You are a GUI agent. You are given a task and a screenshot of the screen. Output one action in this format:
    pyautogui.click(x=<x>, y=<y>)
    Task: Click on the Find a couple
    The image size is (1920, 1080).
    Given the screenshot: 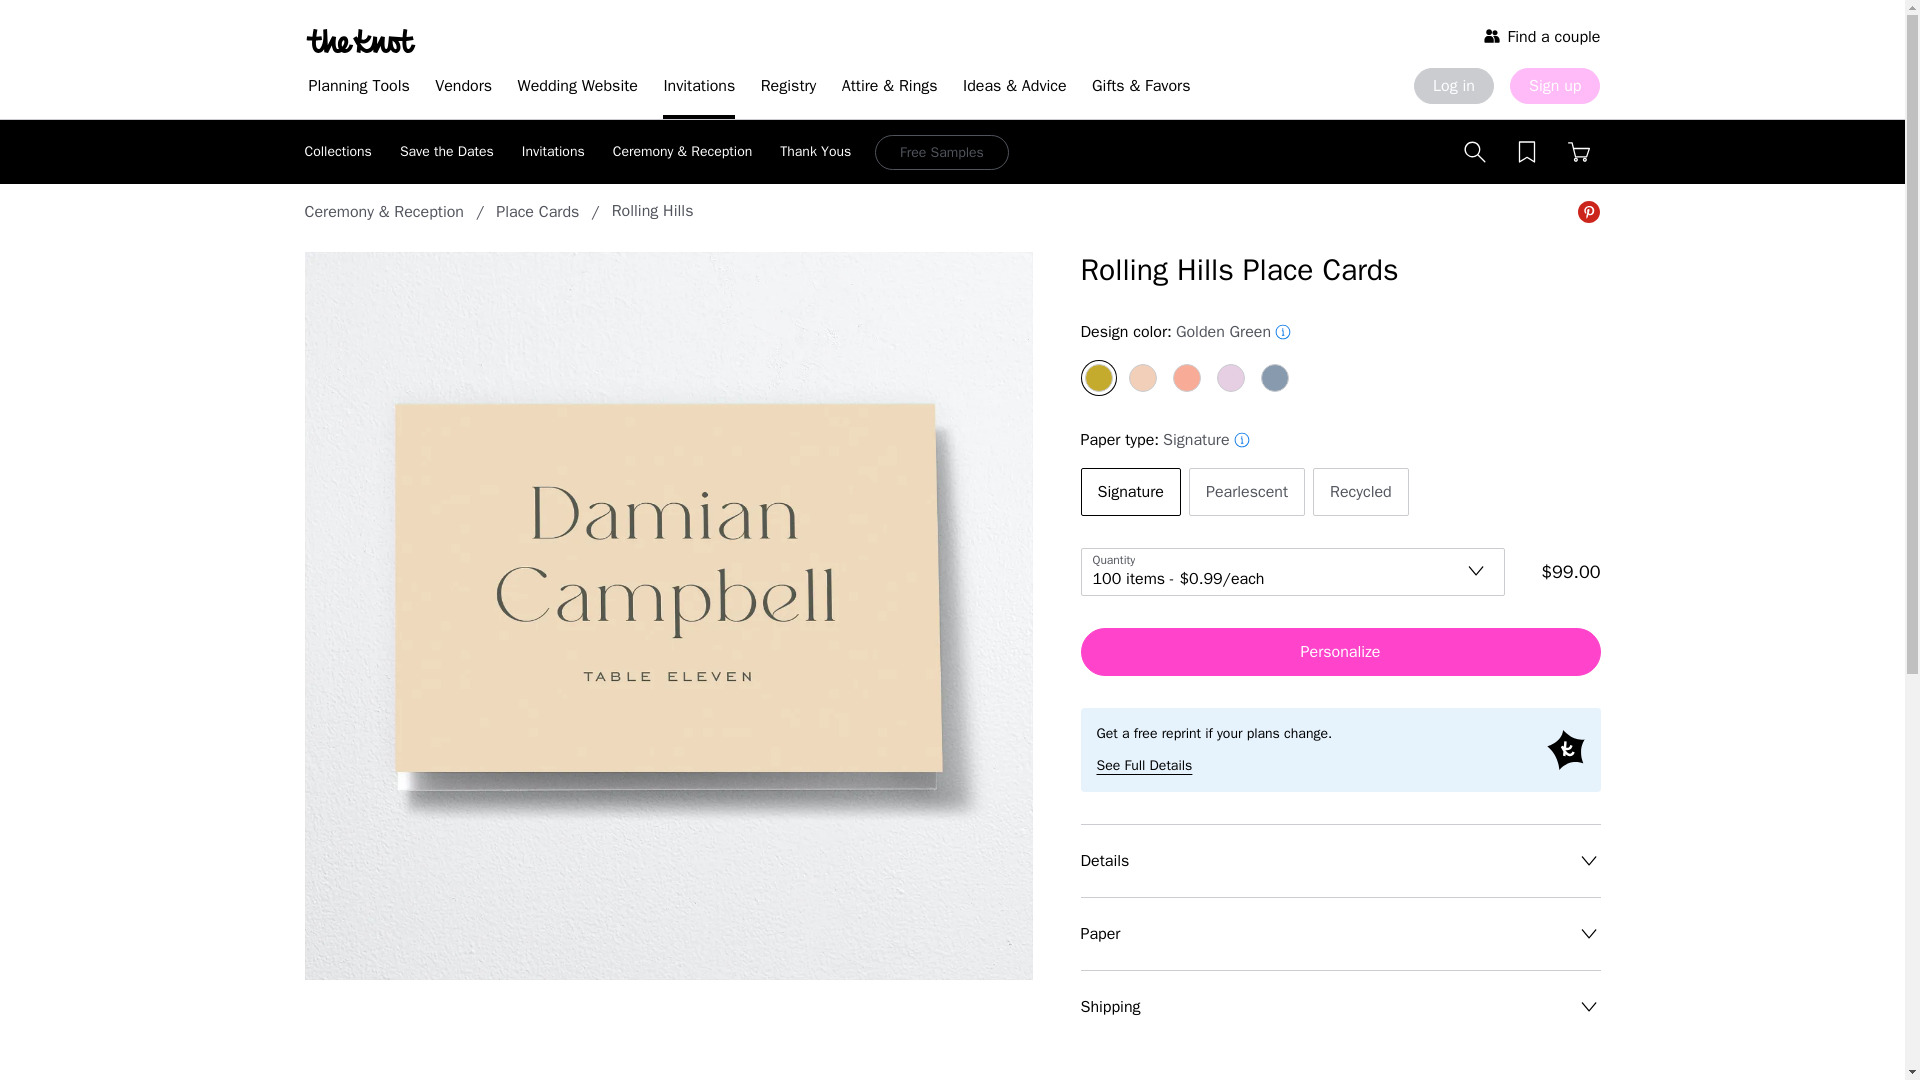 What is the action you would take?
    pyautogui.click(x=1542, y=36)
    